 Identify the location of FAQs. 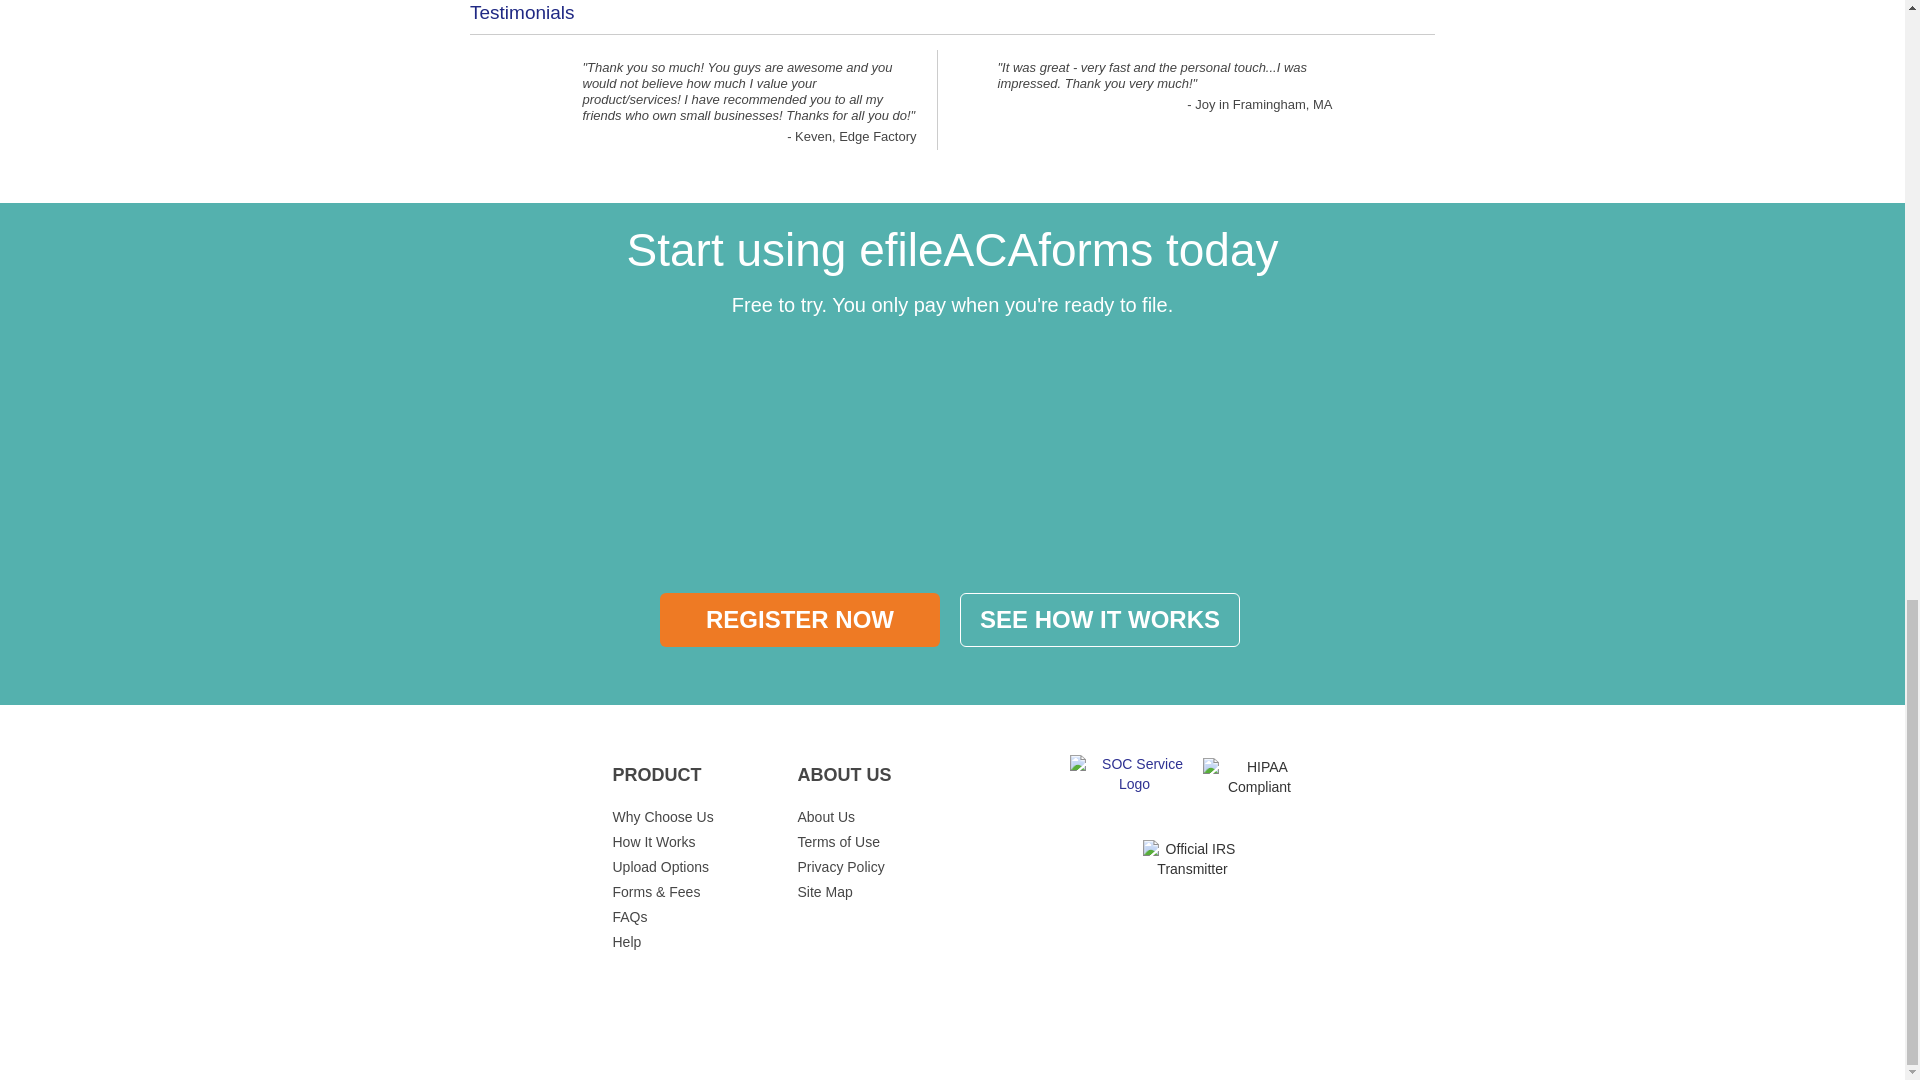
(630, 916).